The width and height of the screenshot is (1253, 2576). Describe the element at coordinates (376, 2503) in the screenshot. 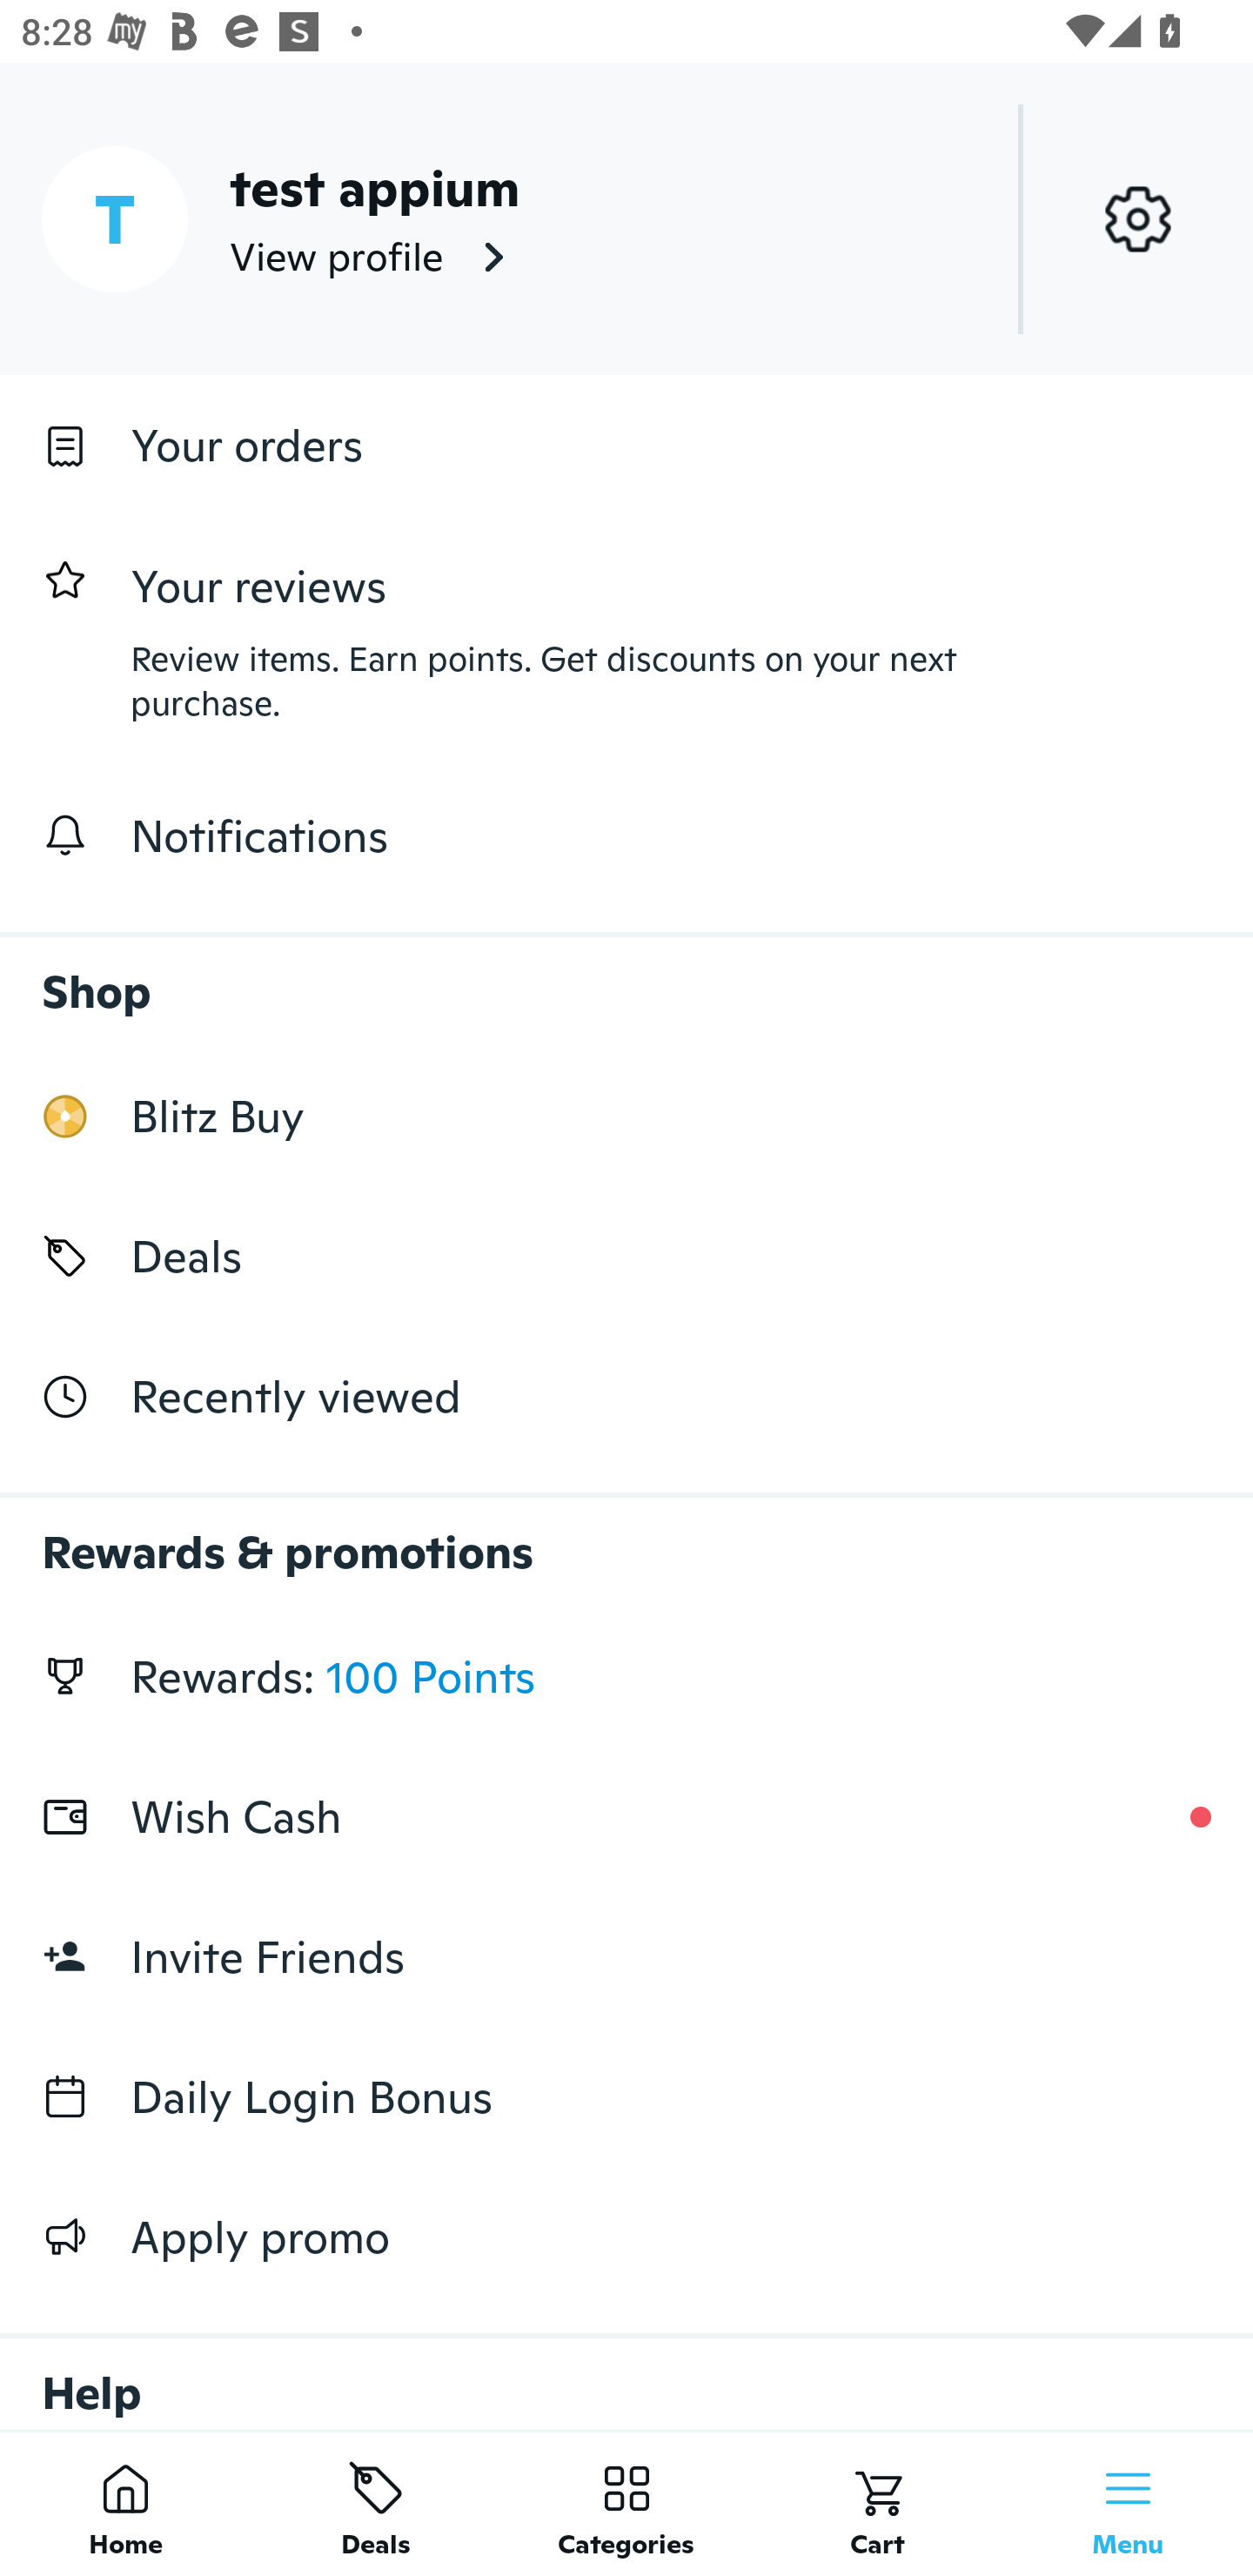

I see `Deals` at that location.